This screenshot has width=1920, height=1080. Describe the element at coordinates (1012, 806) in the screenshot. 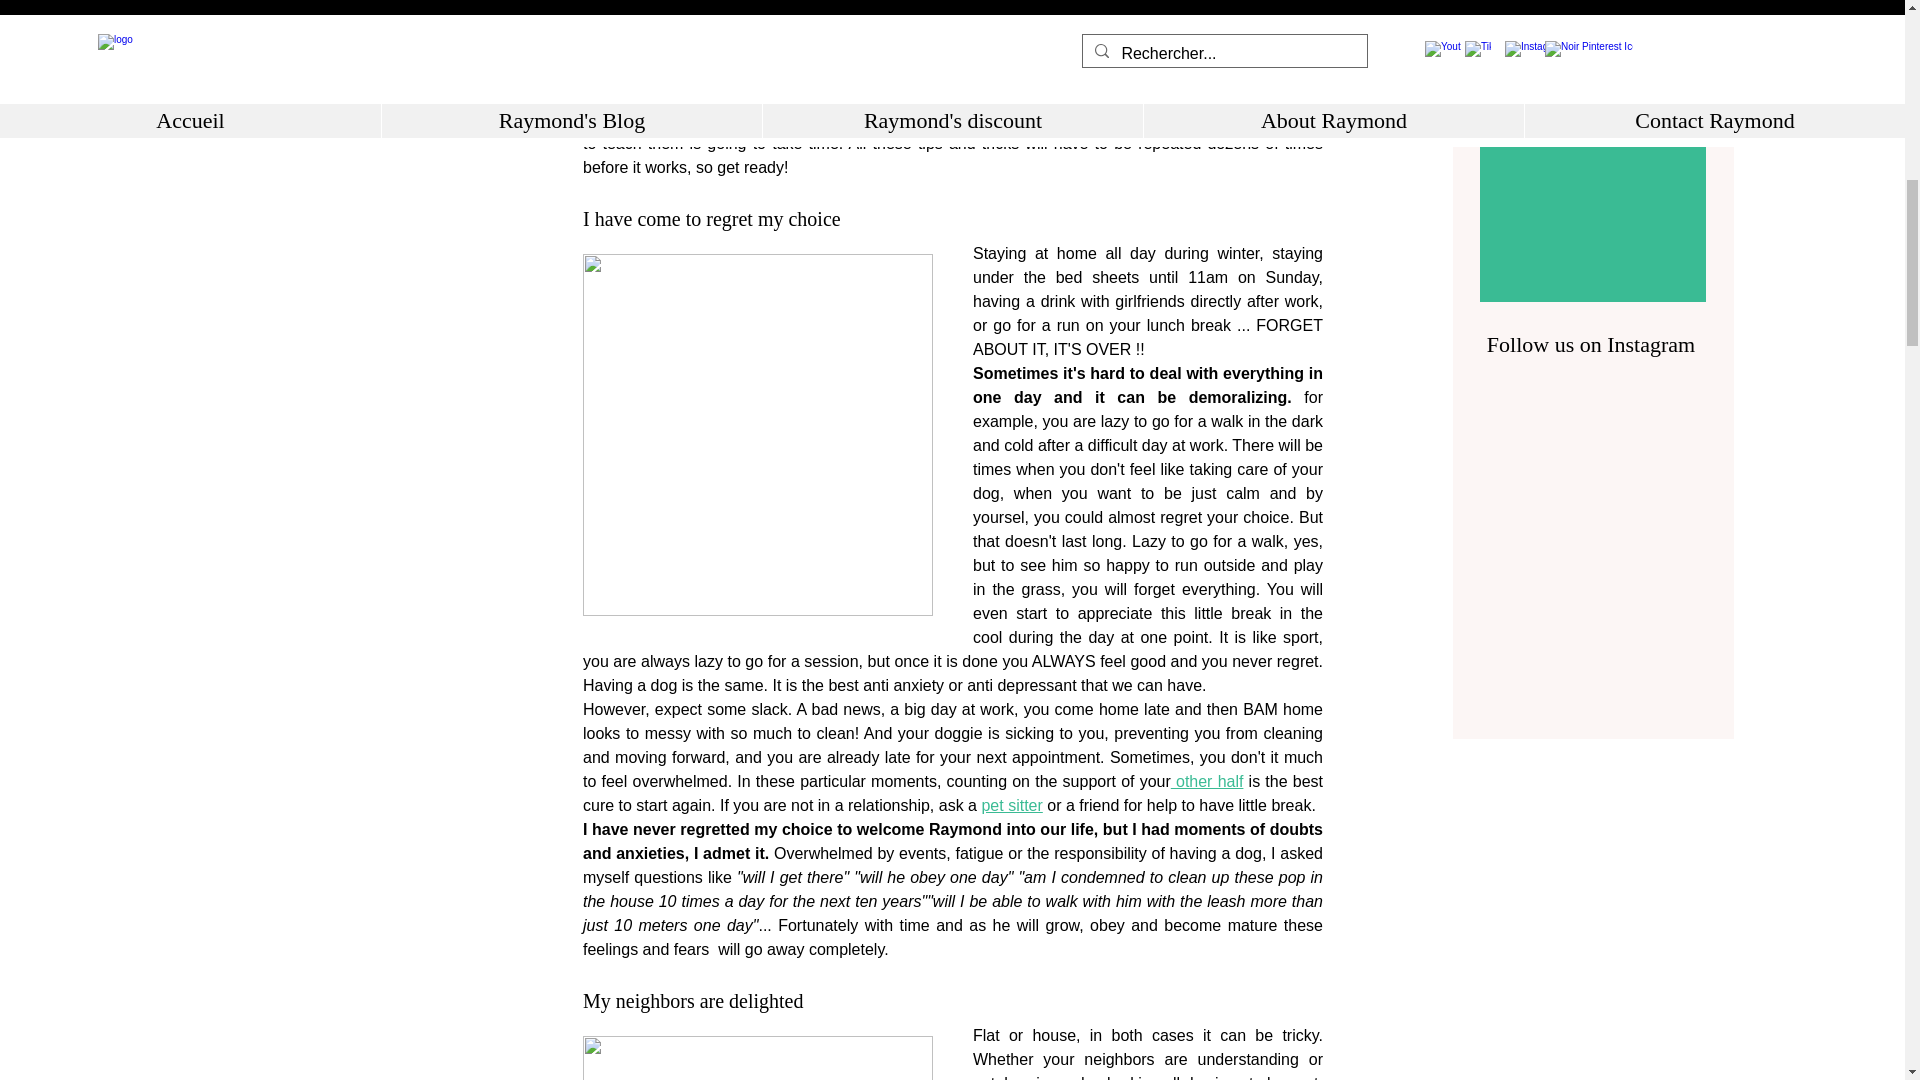

I see `pet sitter` at that location.